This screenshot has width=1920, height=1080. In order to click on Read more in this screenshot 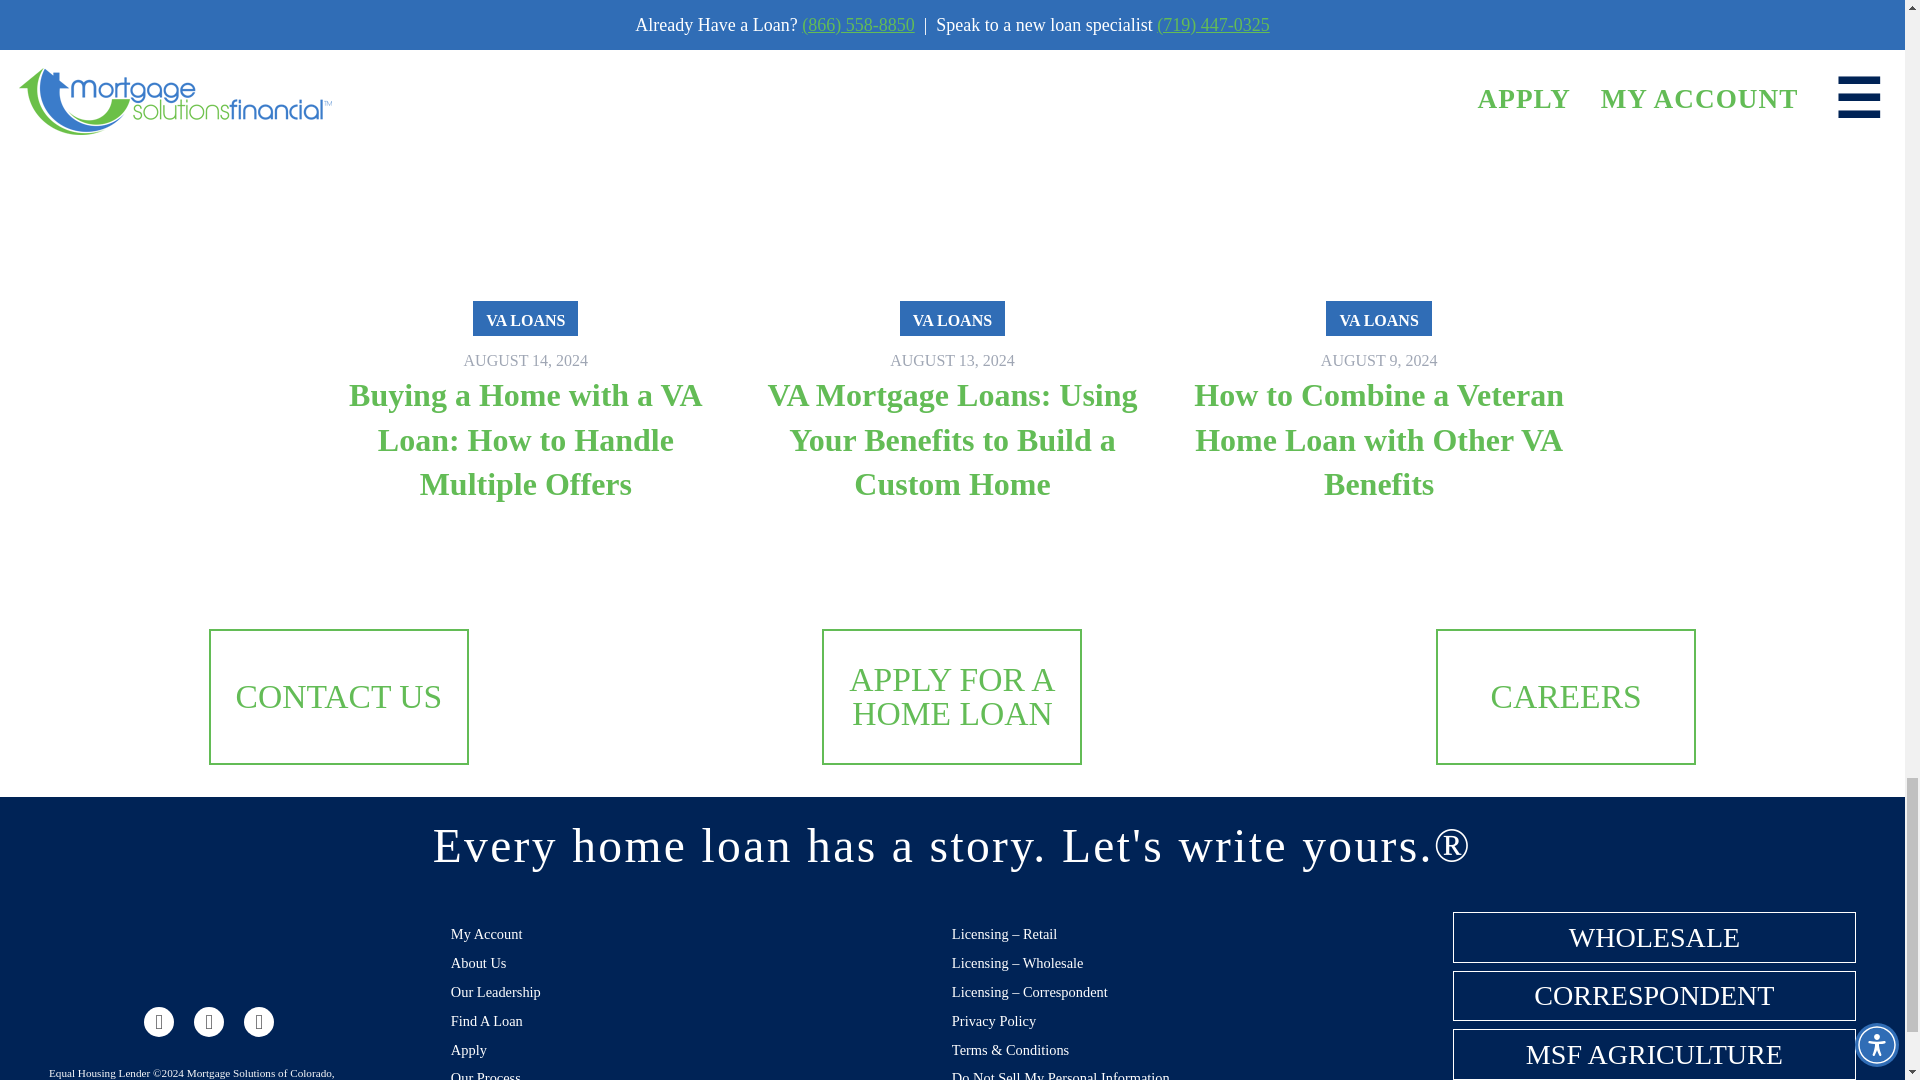, I will do `click(1378, 329)`.